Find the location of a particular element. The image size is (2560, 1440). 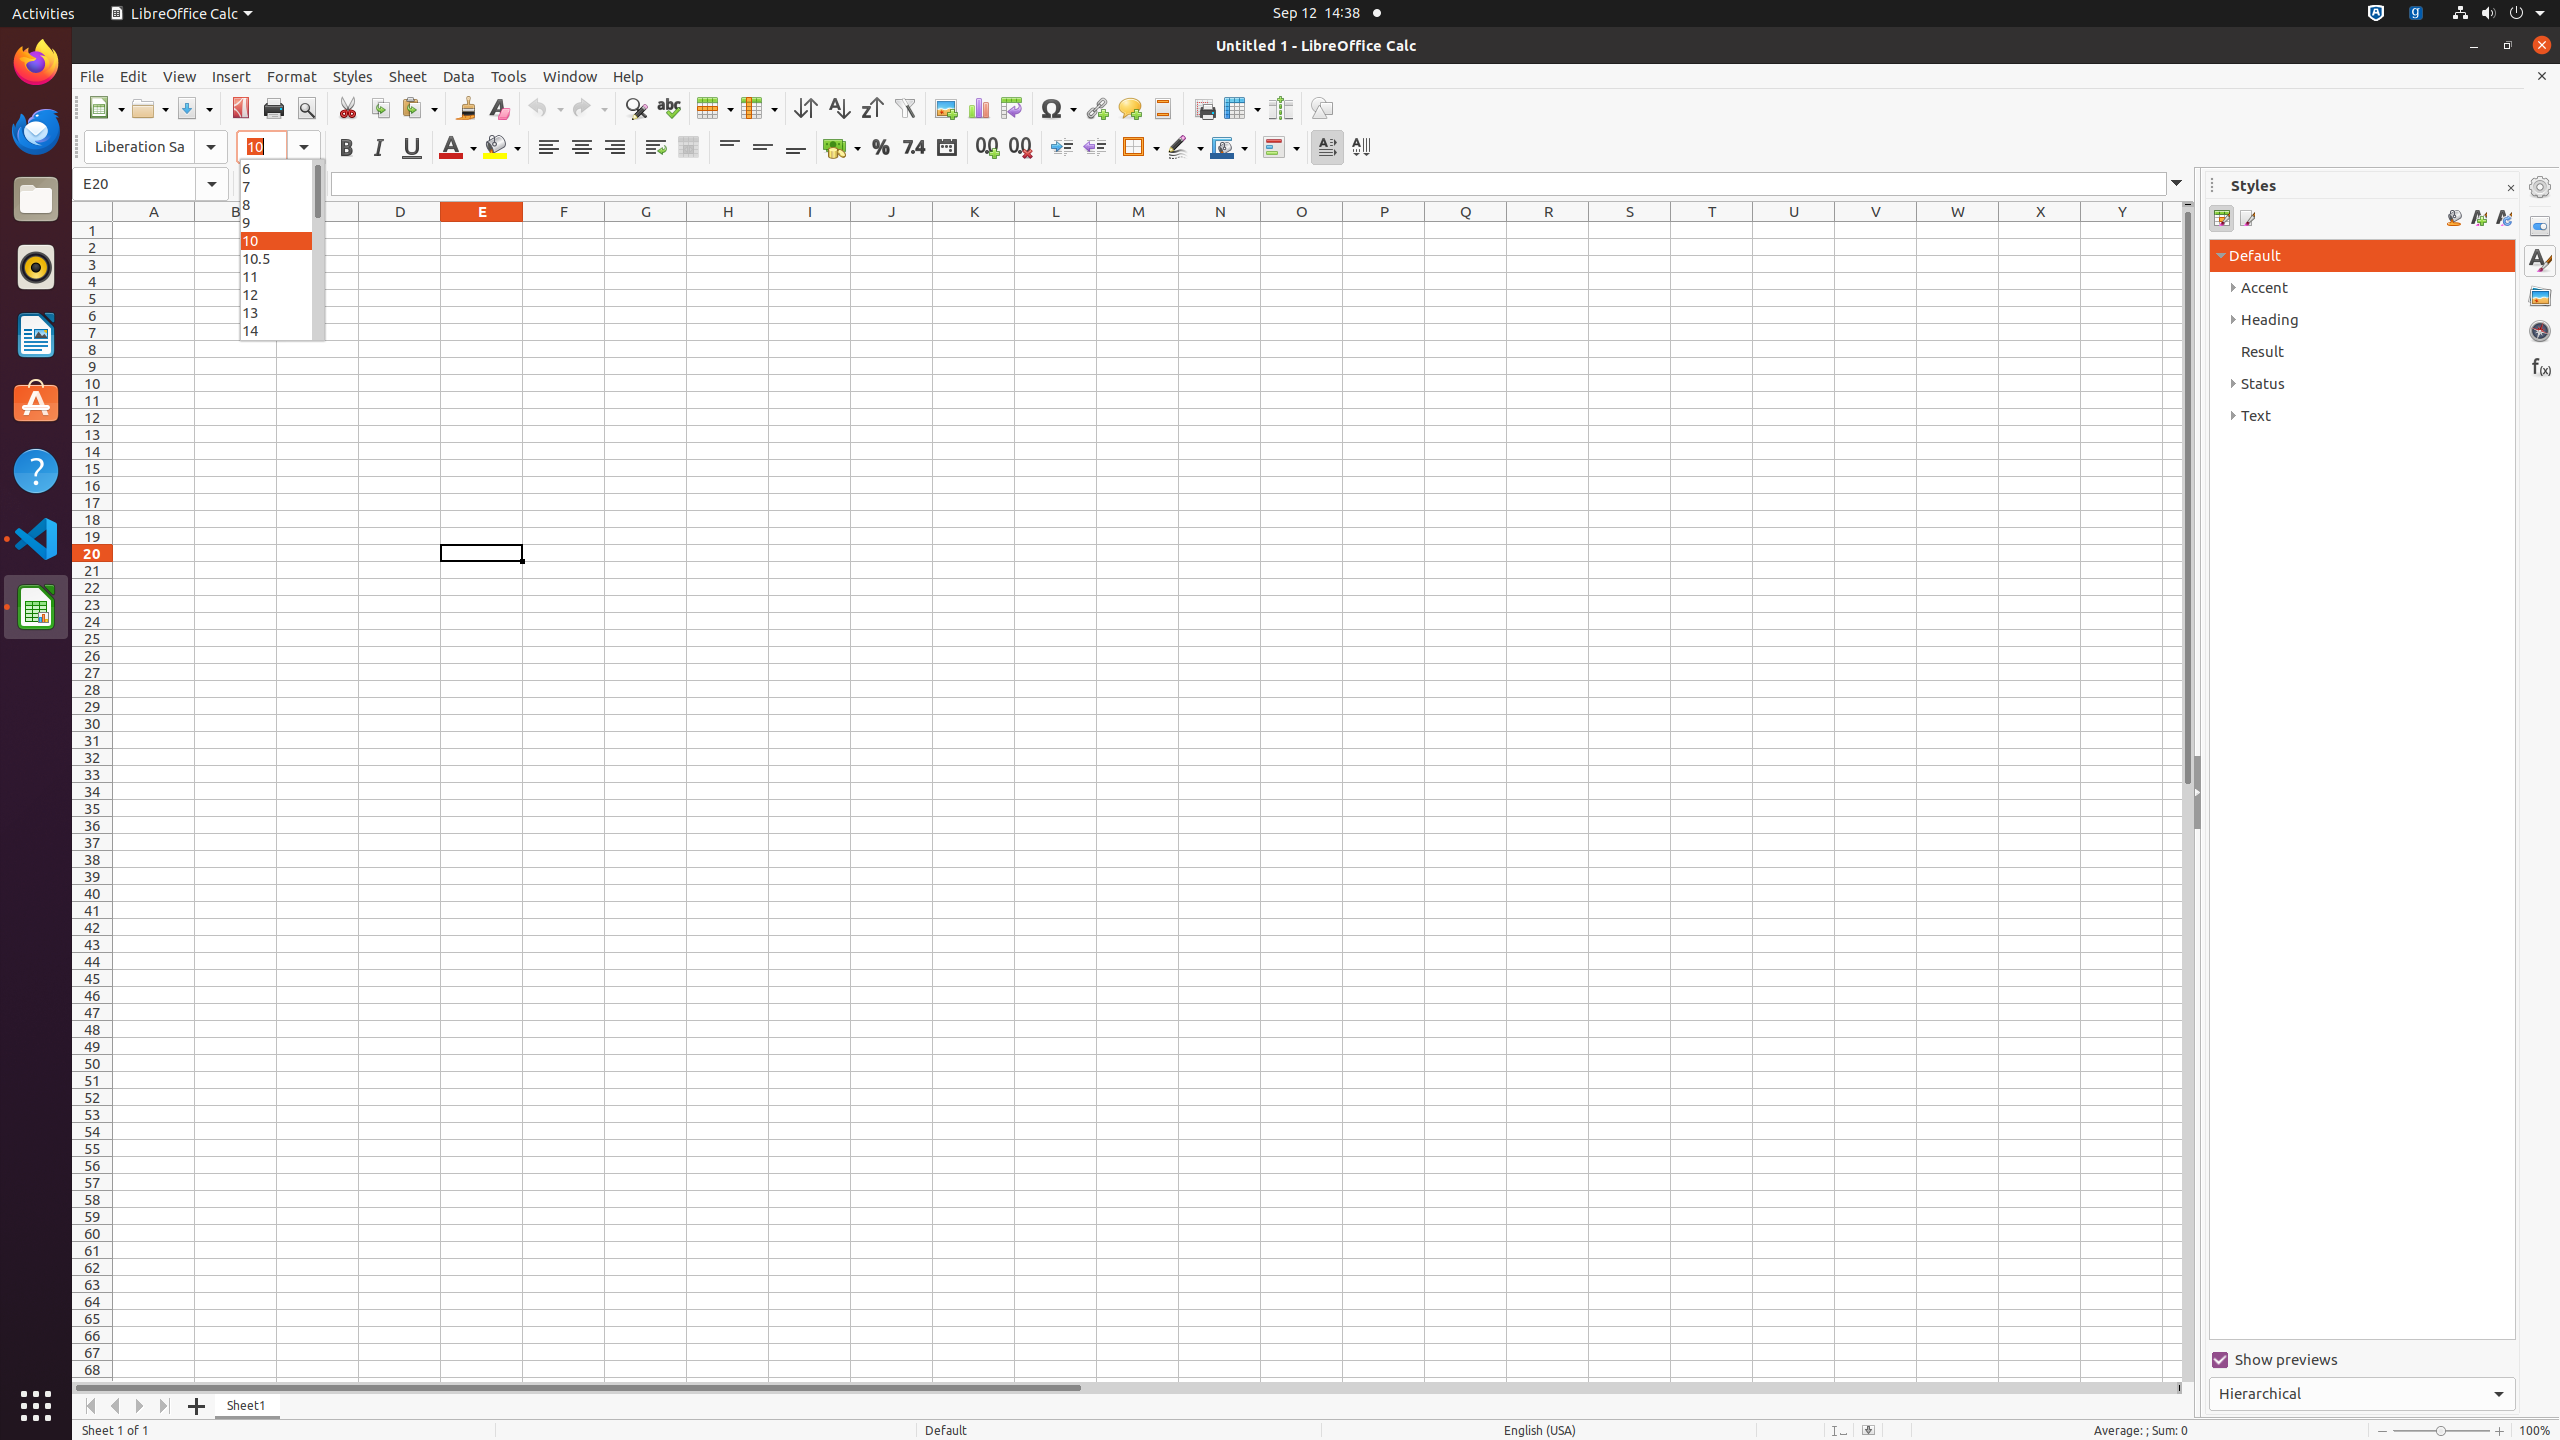

Navigator is located at coordinates (2540, 331).